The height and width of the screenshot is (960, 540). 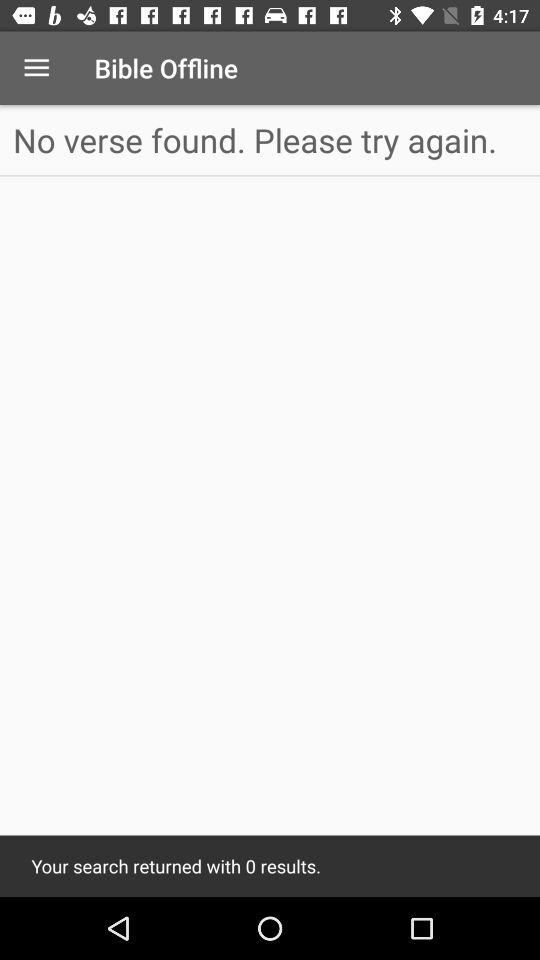 What do you see at coordinates (270, 140) in the screenshot?
I see `press the no verse found at the top` at bounding box center [270, 140].